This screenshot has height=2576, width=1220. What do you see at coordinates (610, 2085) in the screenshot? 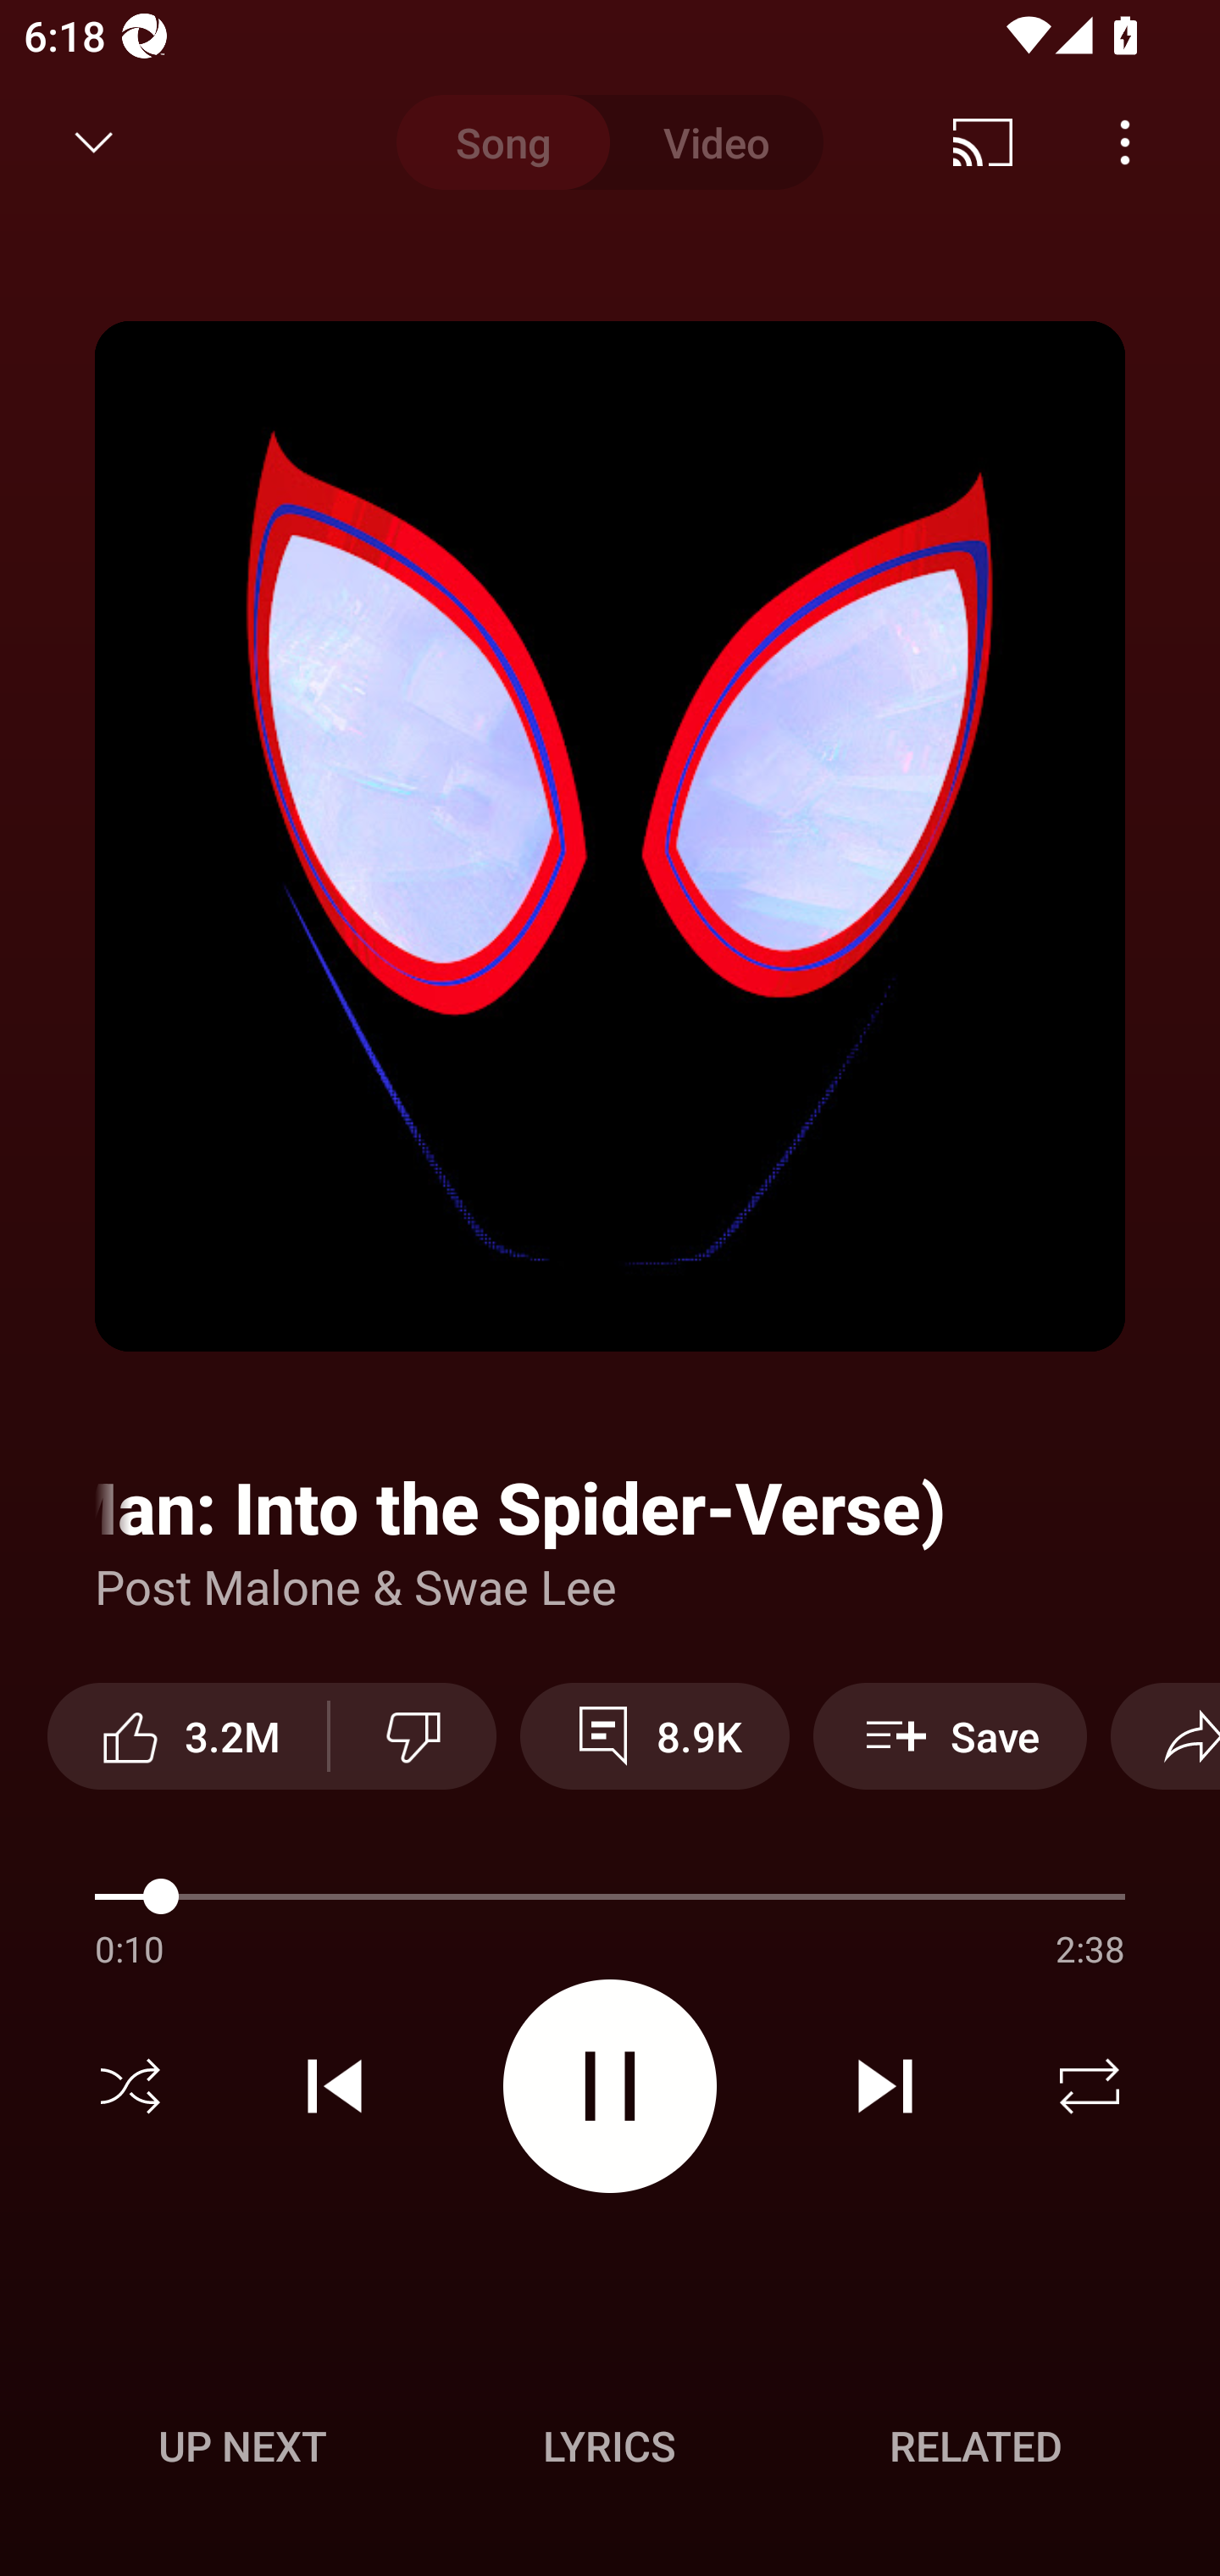
I see `Pause video` at bounding box center [610, 2085].